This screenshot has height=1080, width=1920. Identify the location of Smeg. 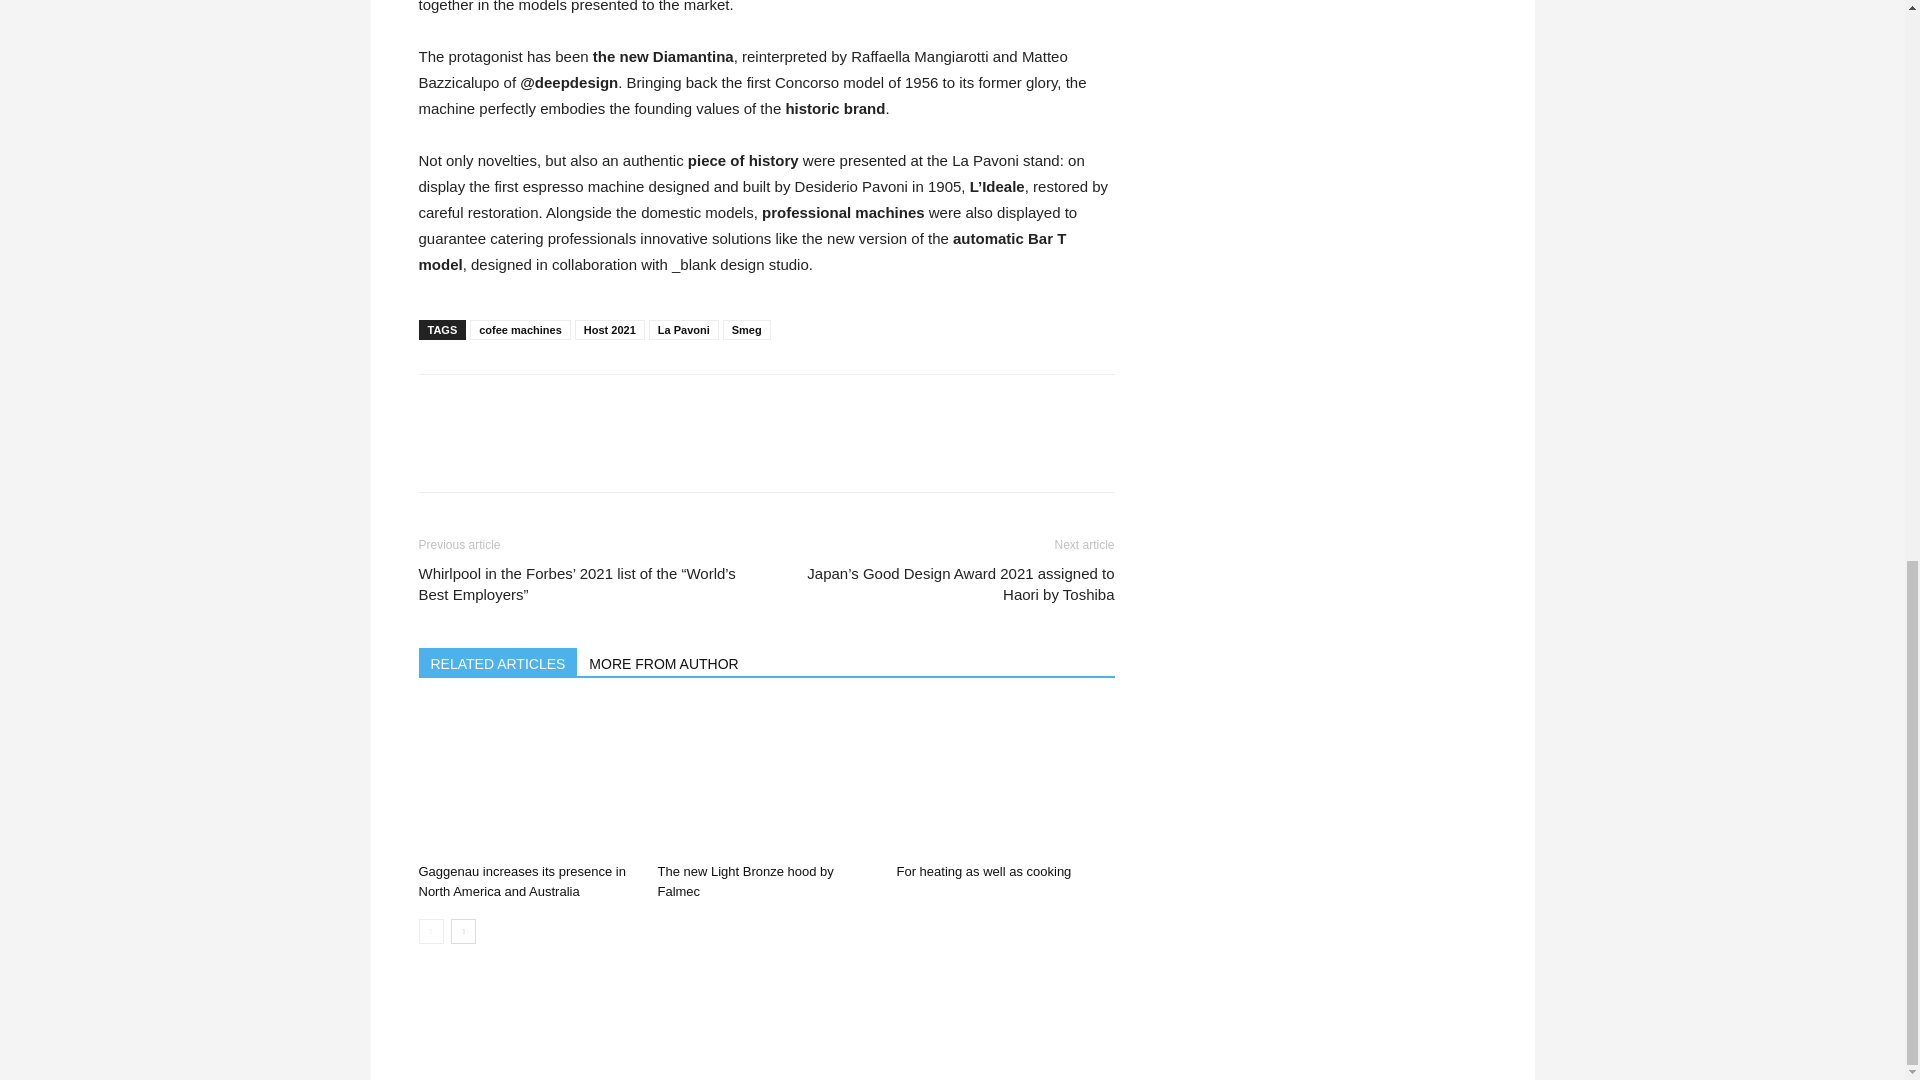
(747, 330).